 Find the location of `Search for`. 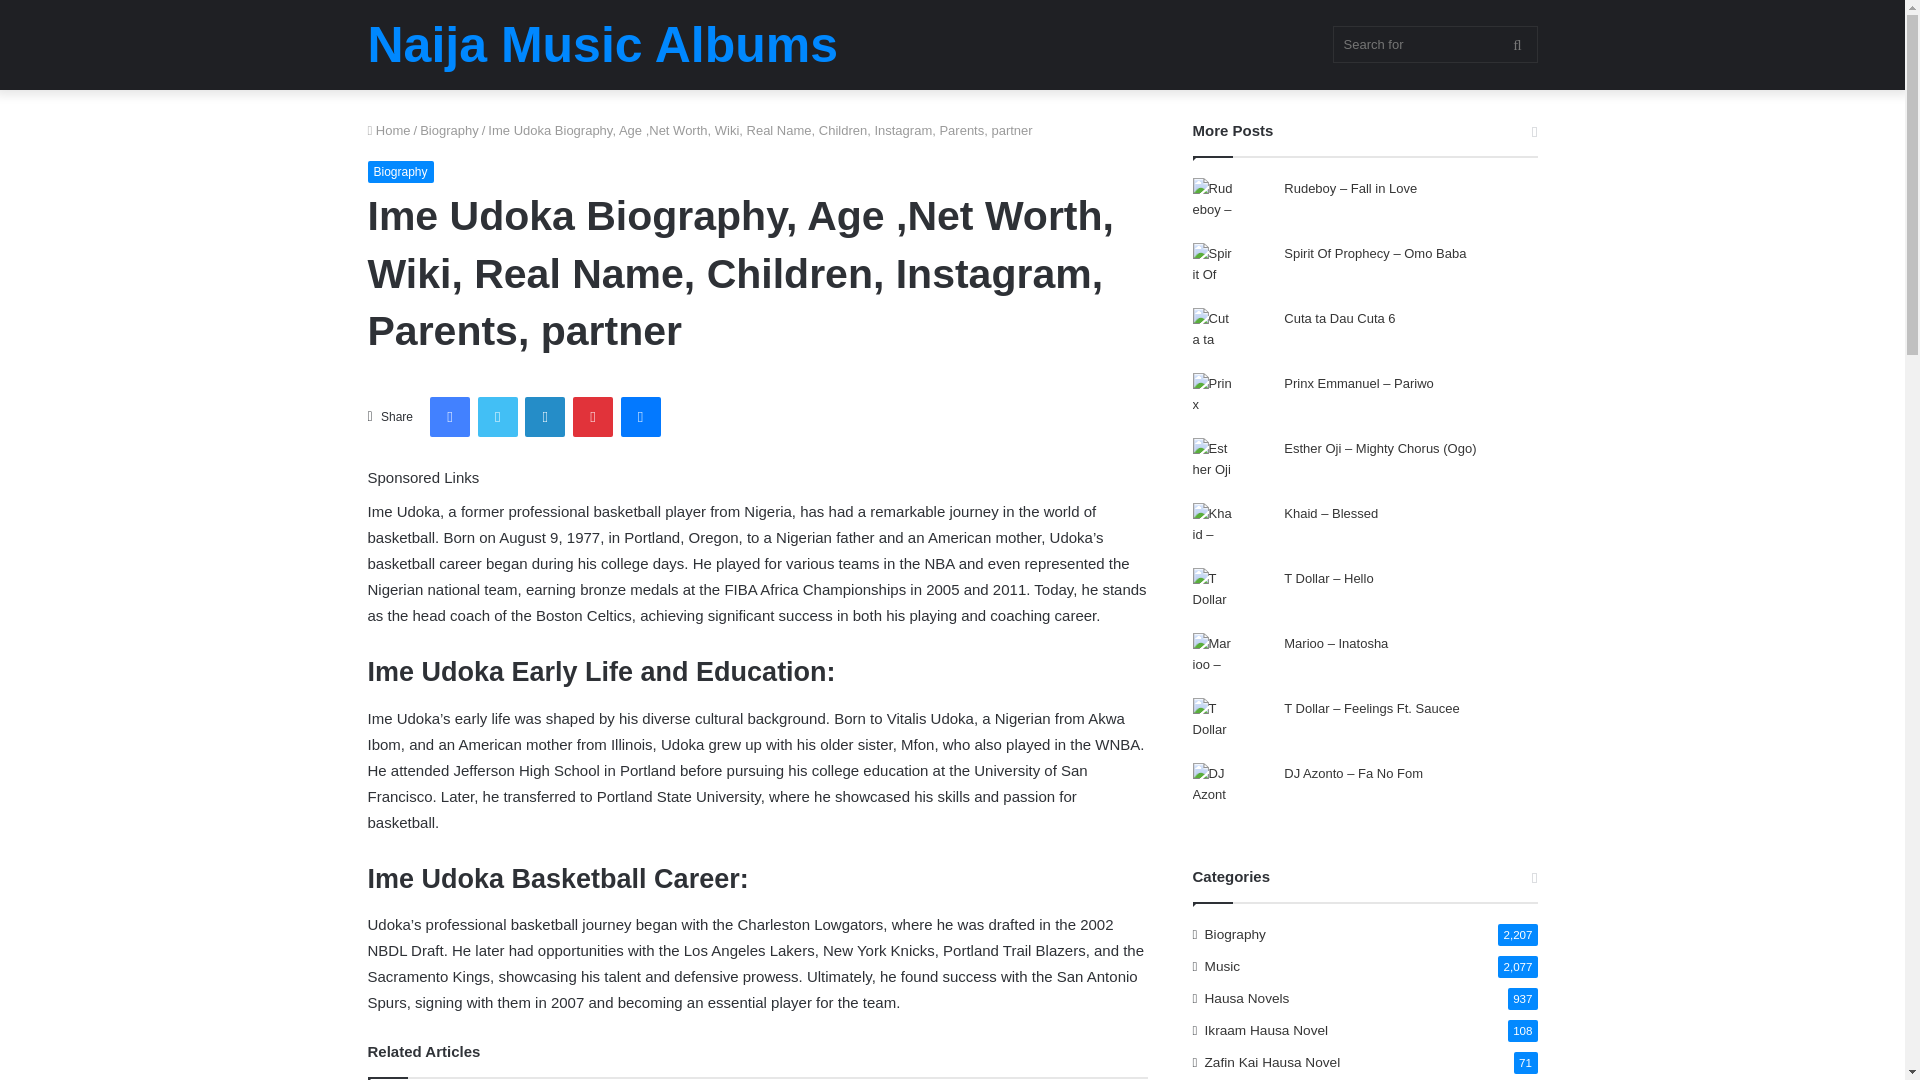

Search for is located at coordinates (1434, 44).